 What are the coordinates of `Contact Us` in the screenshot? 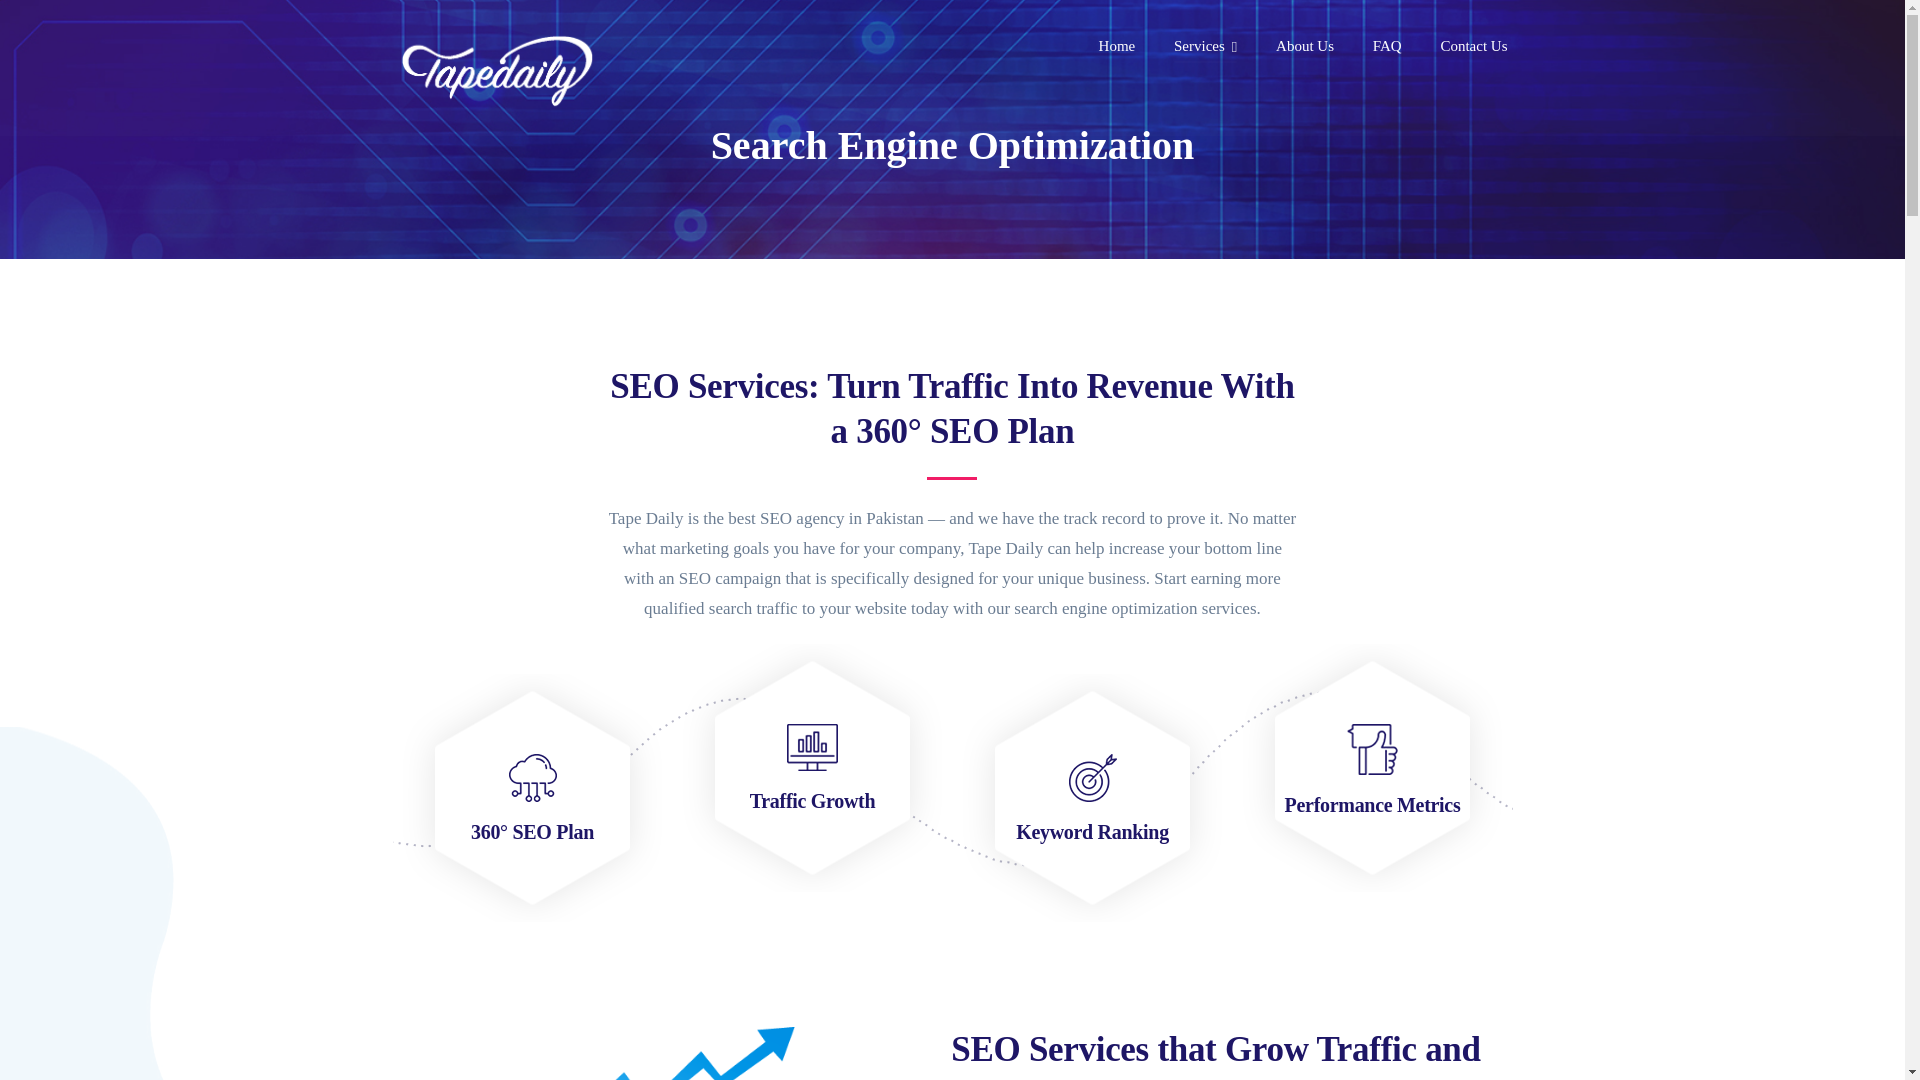 It's located at (1474, 48).